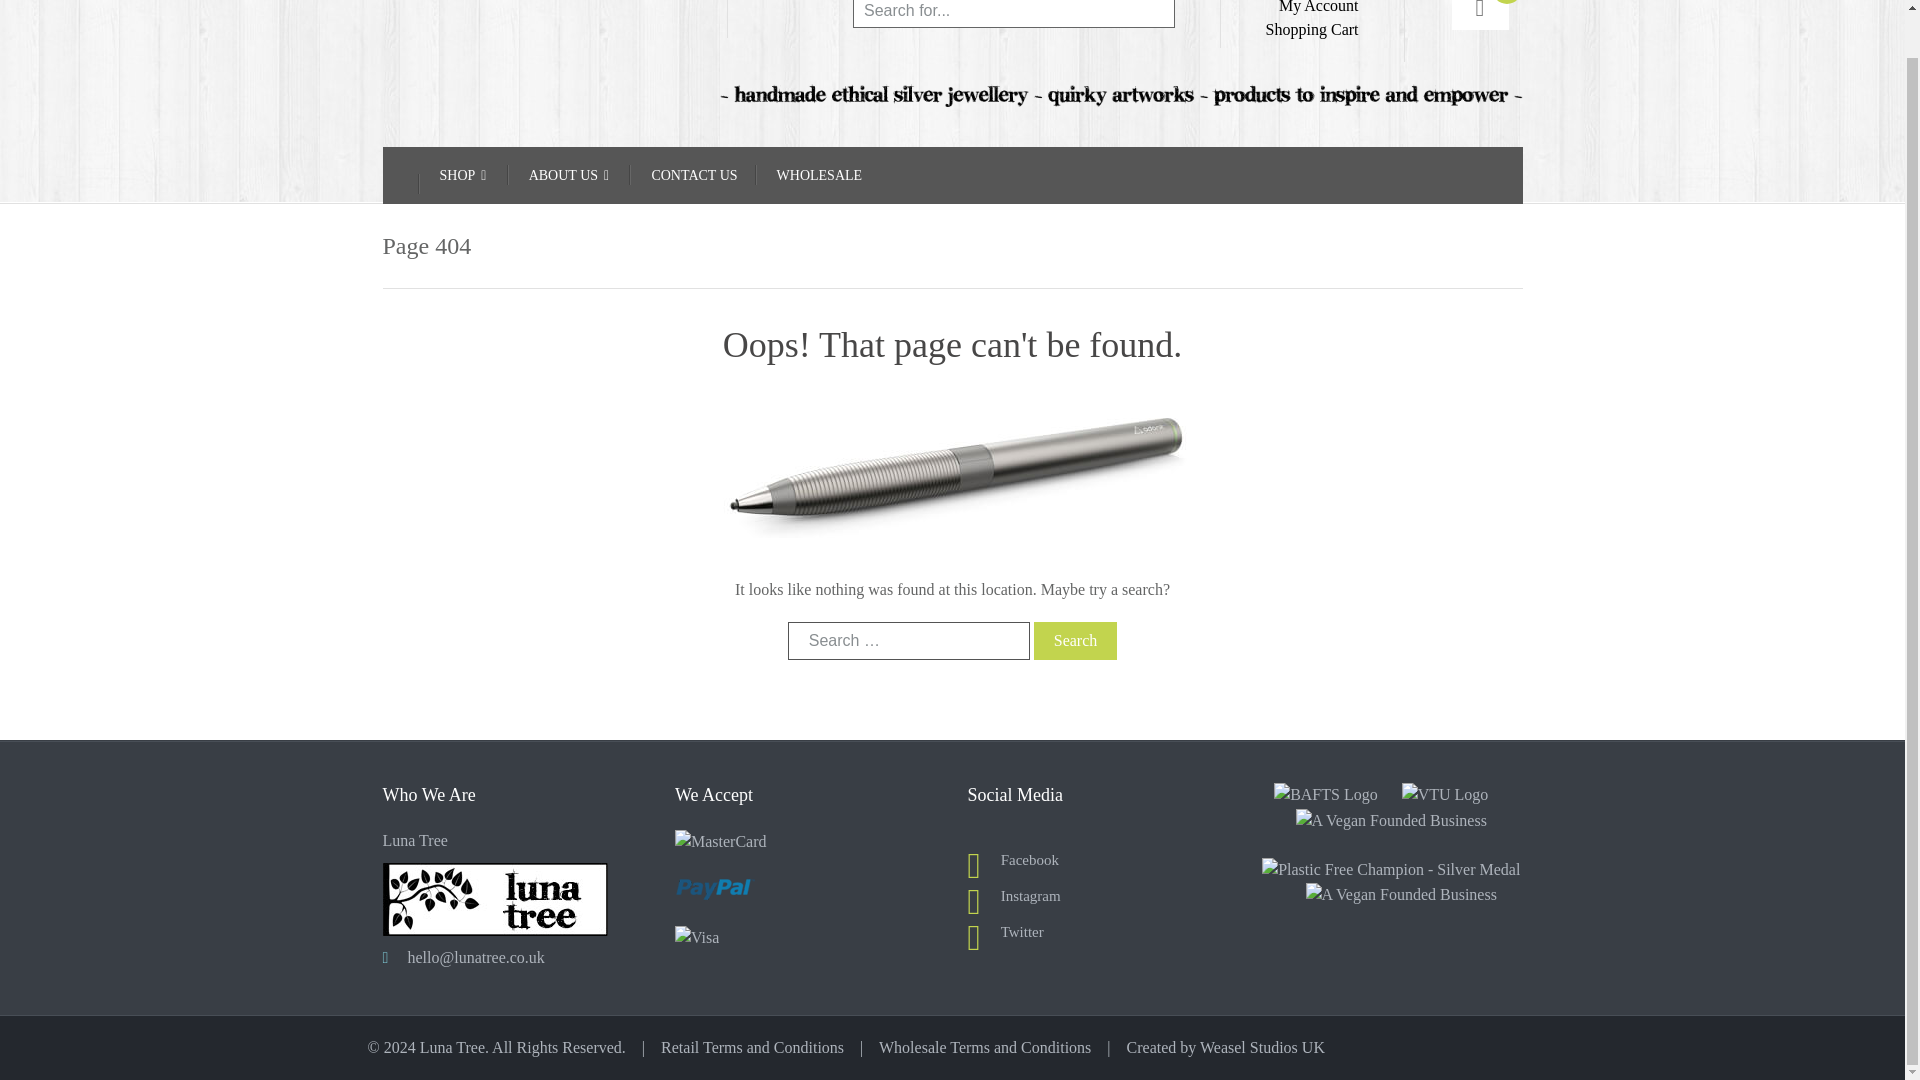 The image size is (1920, 1080). What do you see at coordinates (464, 176) in the screenshot?
I see `SHOP` at bounding box center [464, 176].